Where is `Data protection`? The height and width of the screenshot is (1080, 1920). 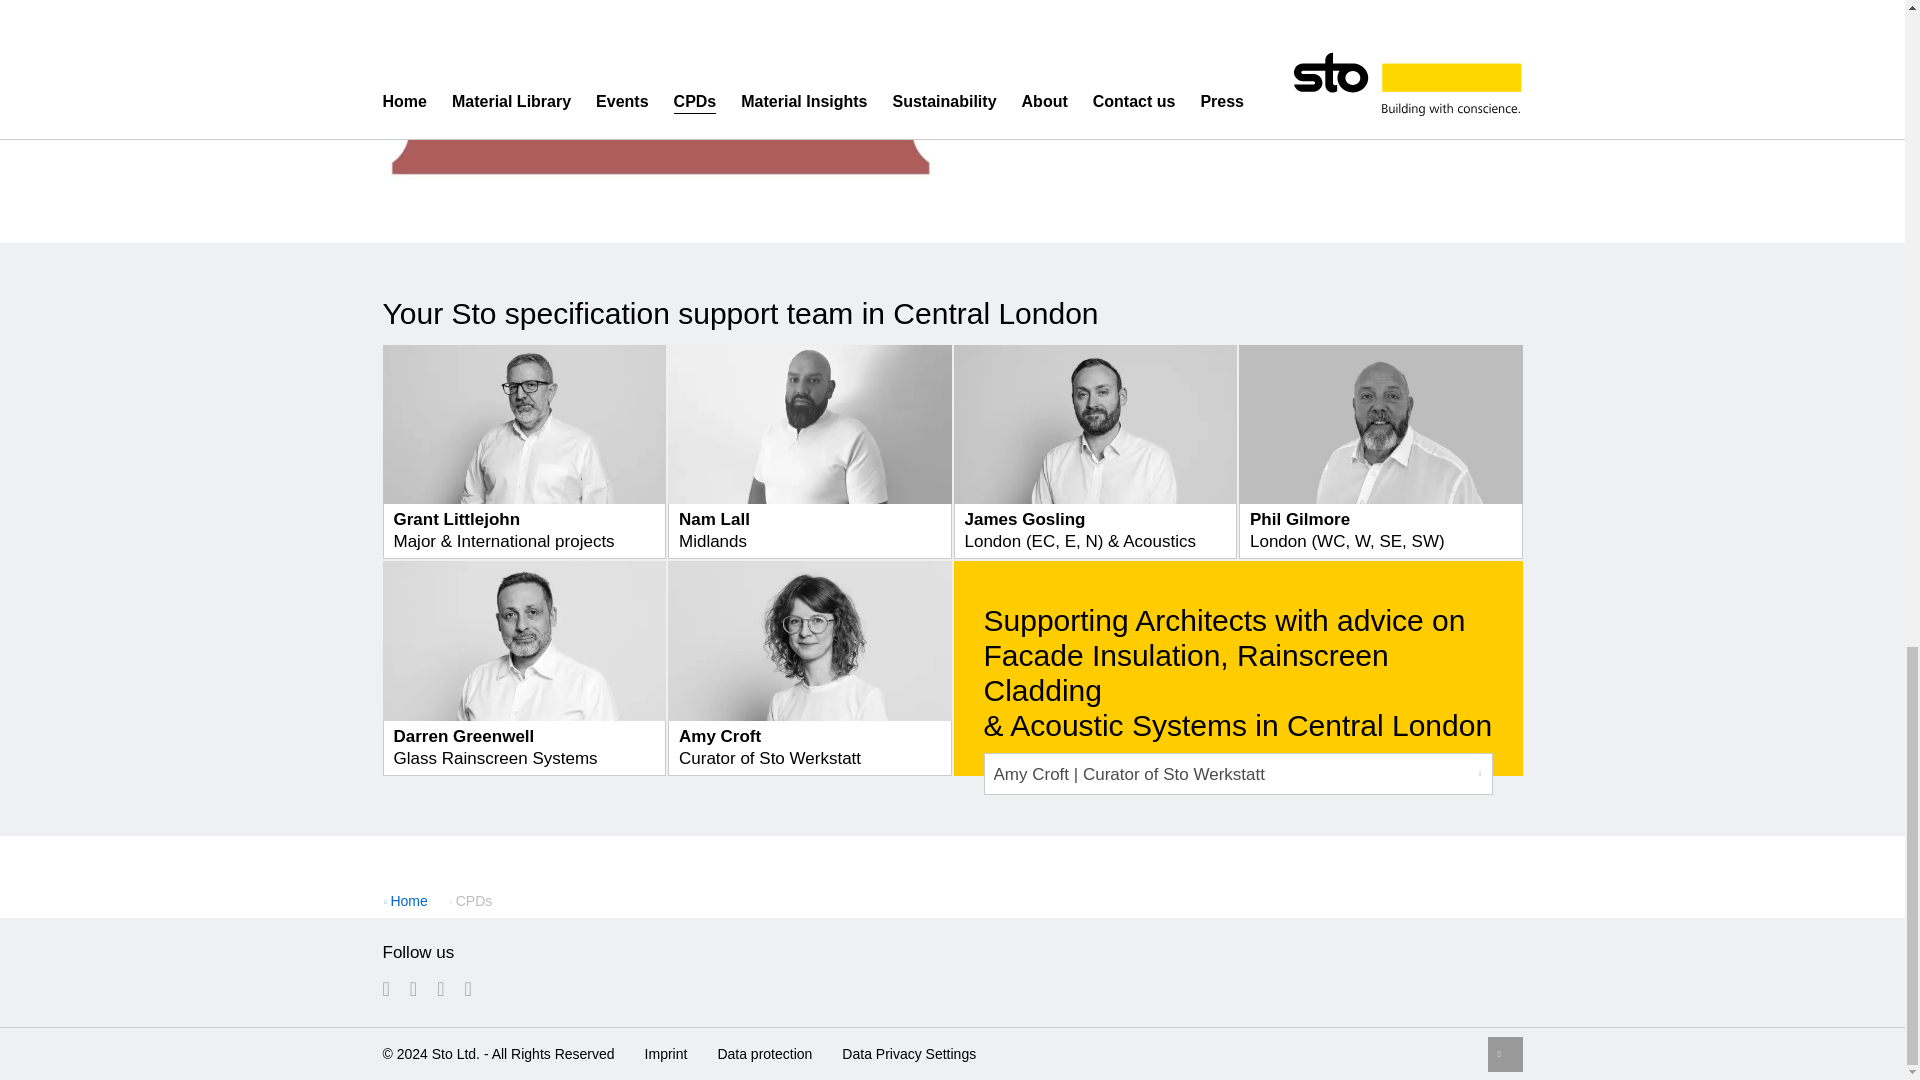
Data protection is located at coordinates (764, 1052).